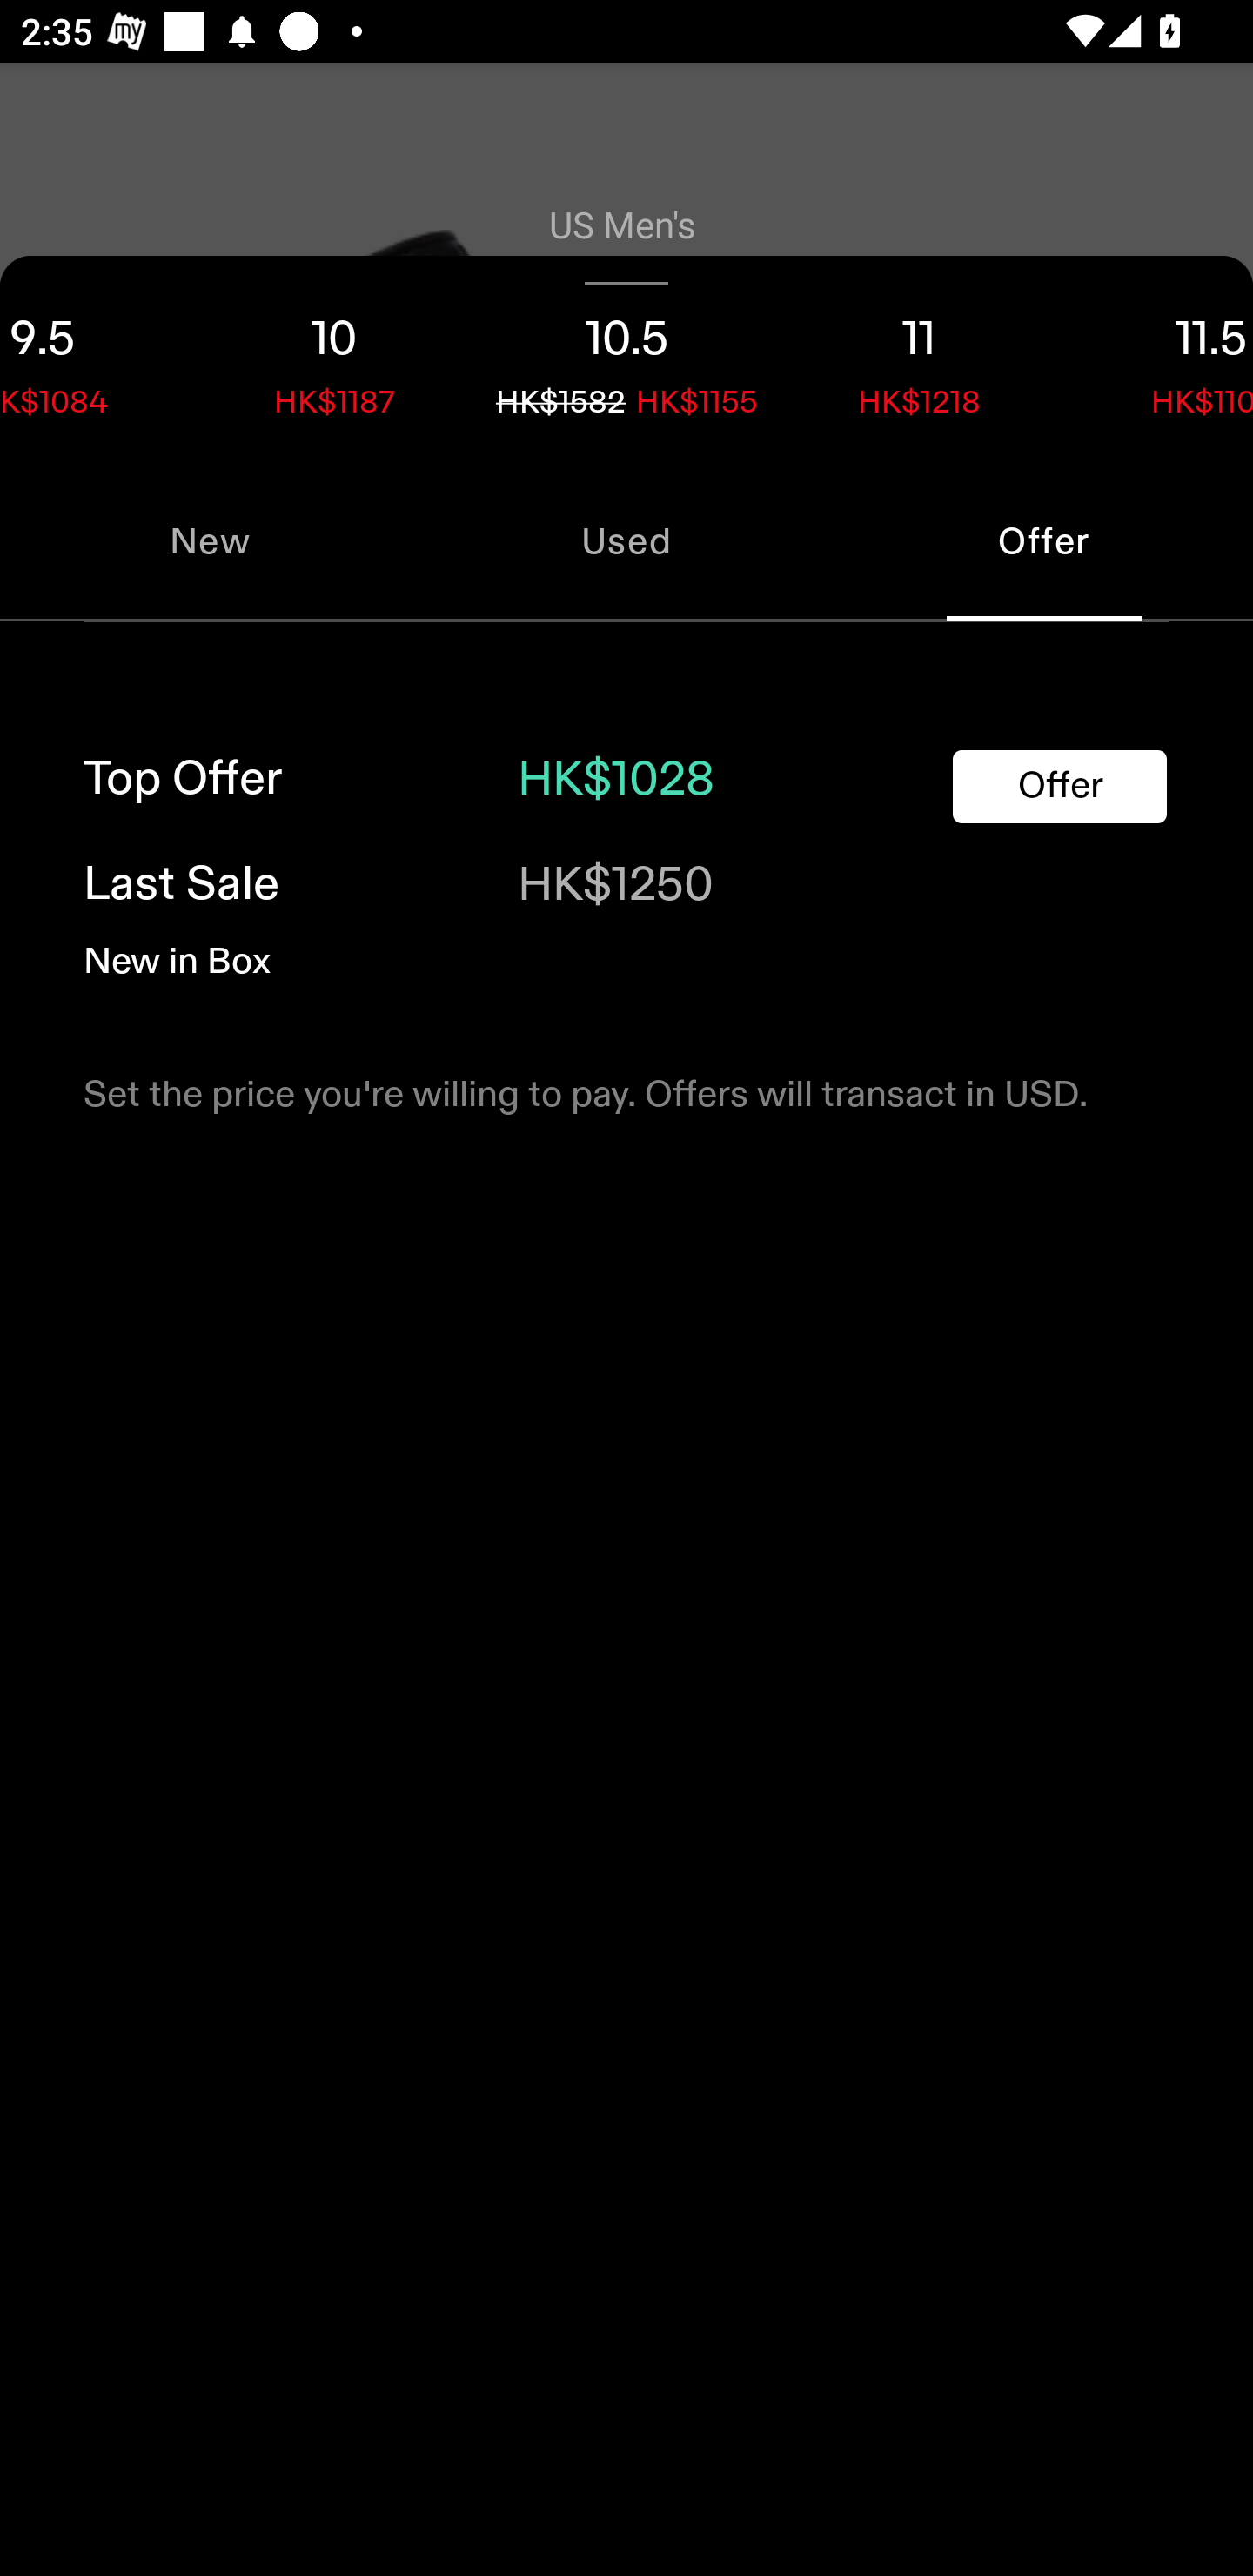 Image resolution: width=1253 pixels, height=2576 pixels. I want to click on 10.5 HK$1582 HK$1155, so click(626, 359).